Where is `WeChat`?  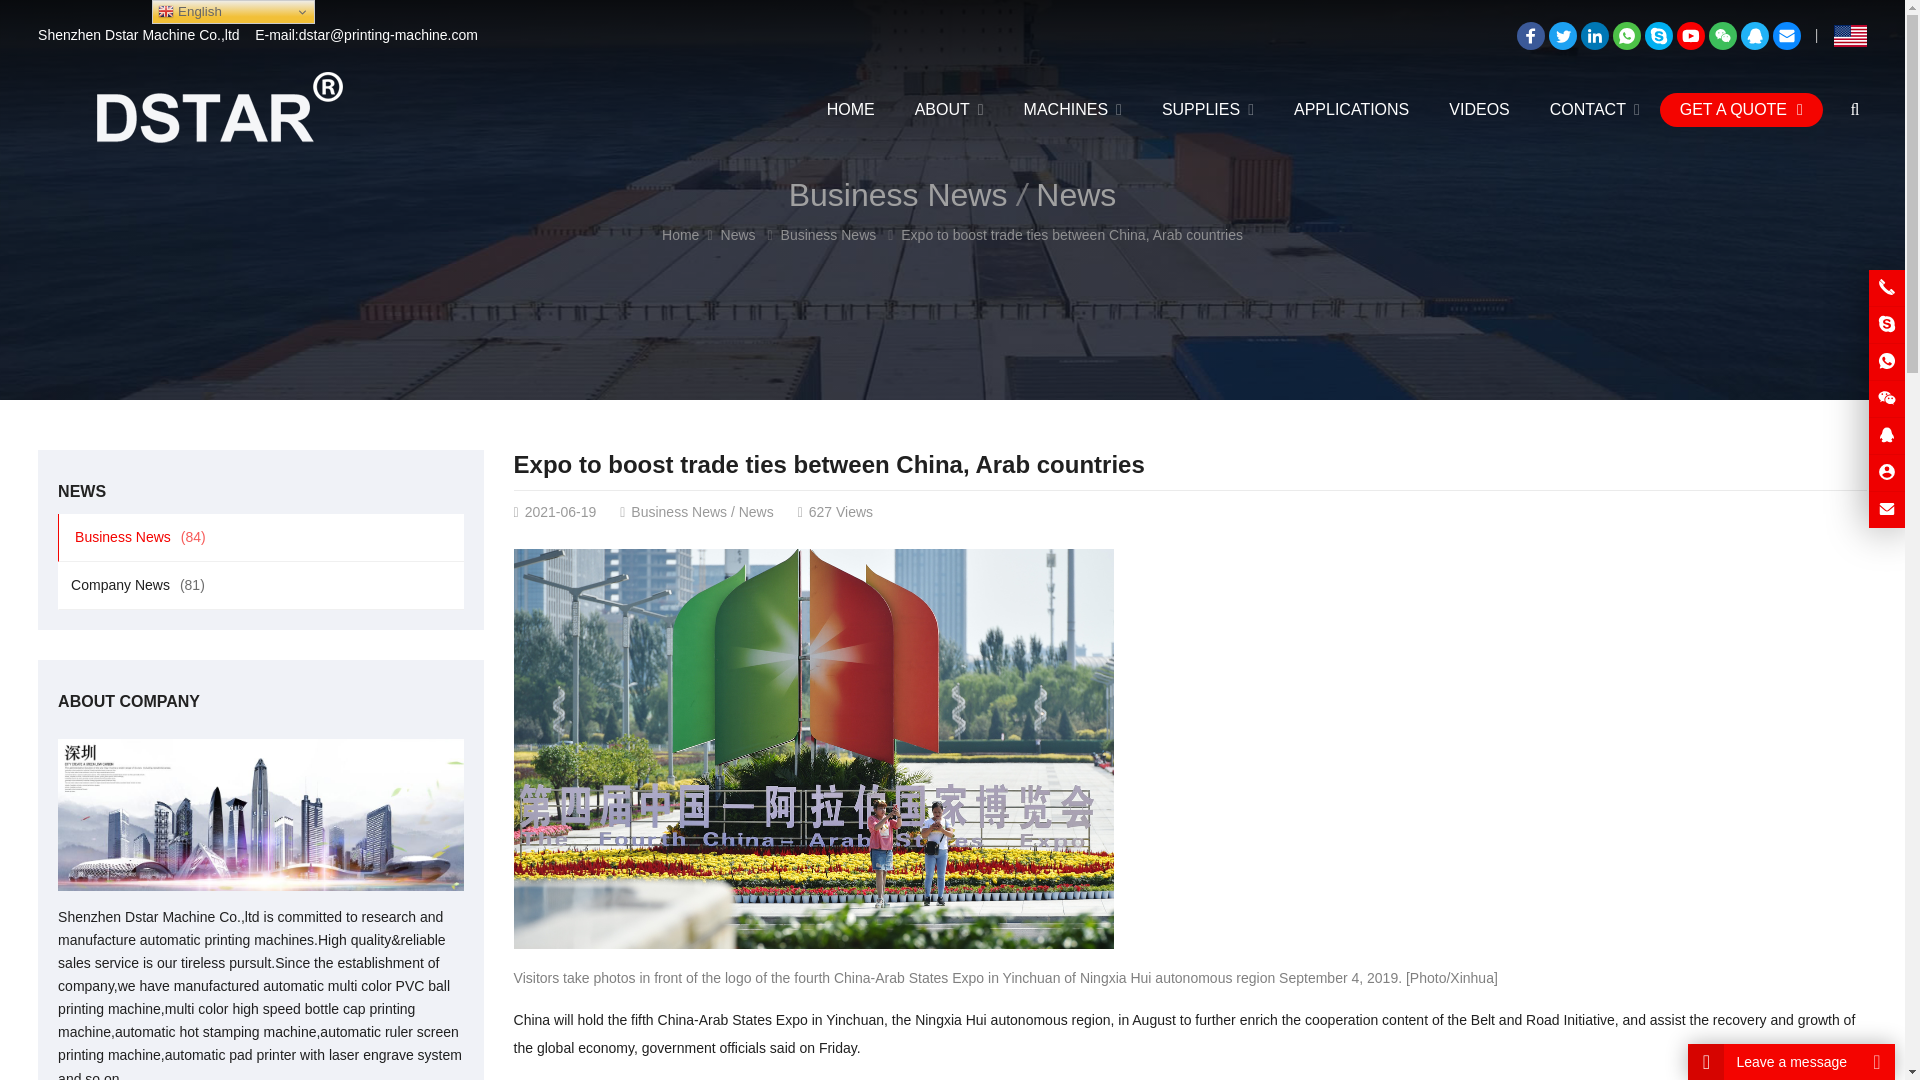 WeChat is located at coordinates (1722, 35).